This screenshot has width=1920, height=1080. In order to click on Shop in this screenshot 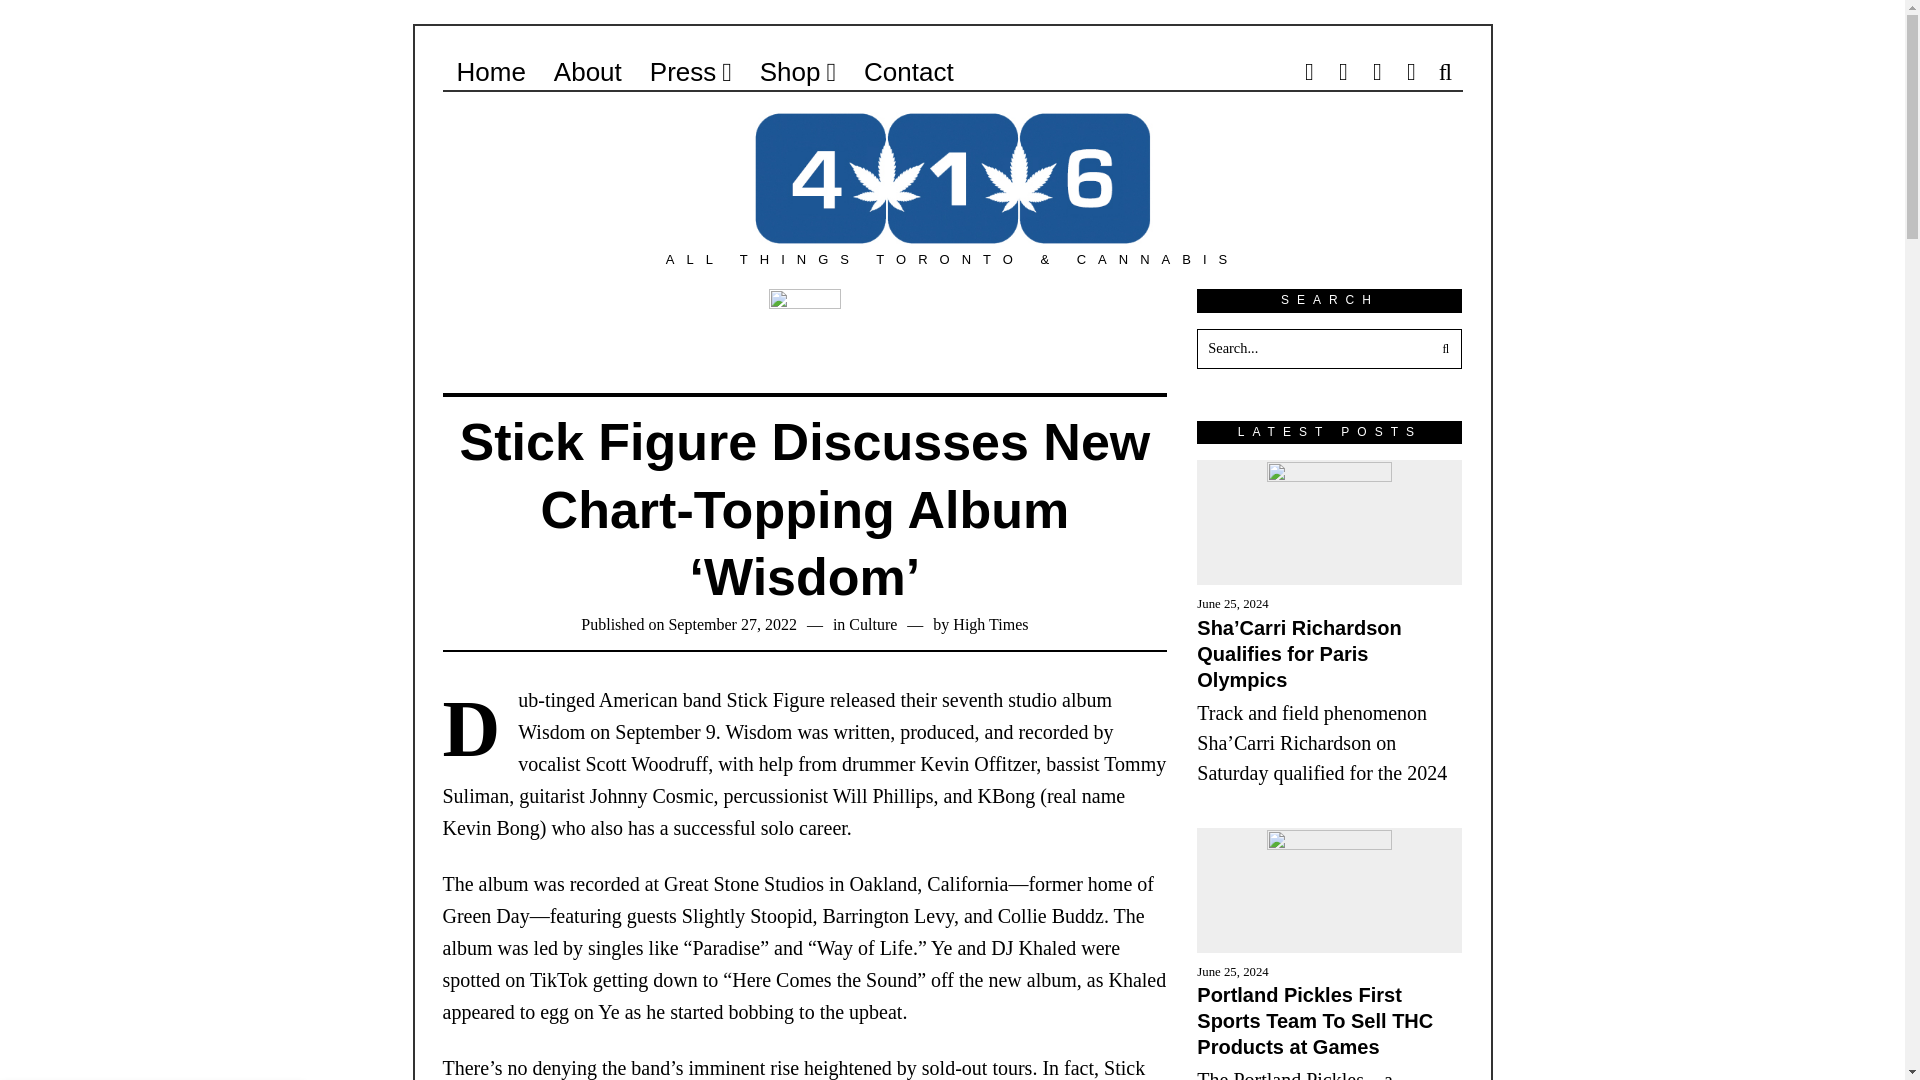, I will do `click(798, 71)`.